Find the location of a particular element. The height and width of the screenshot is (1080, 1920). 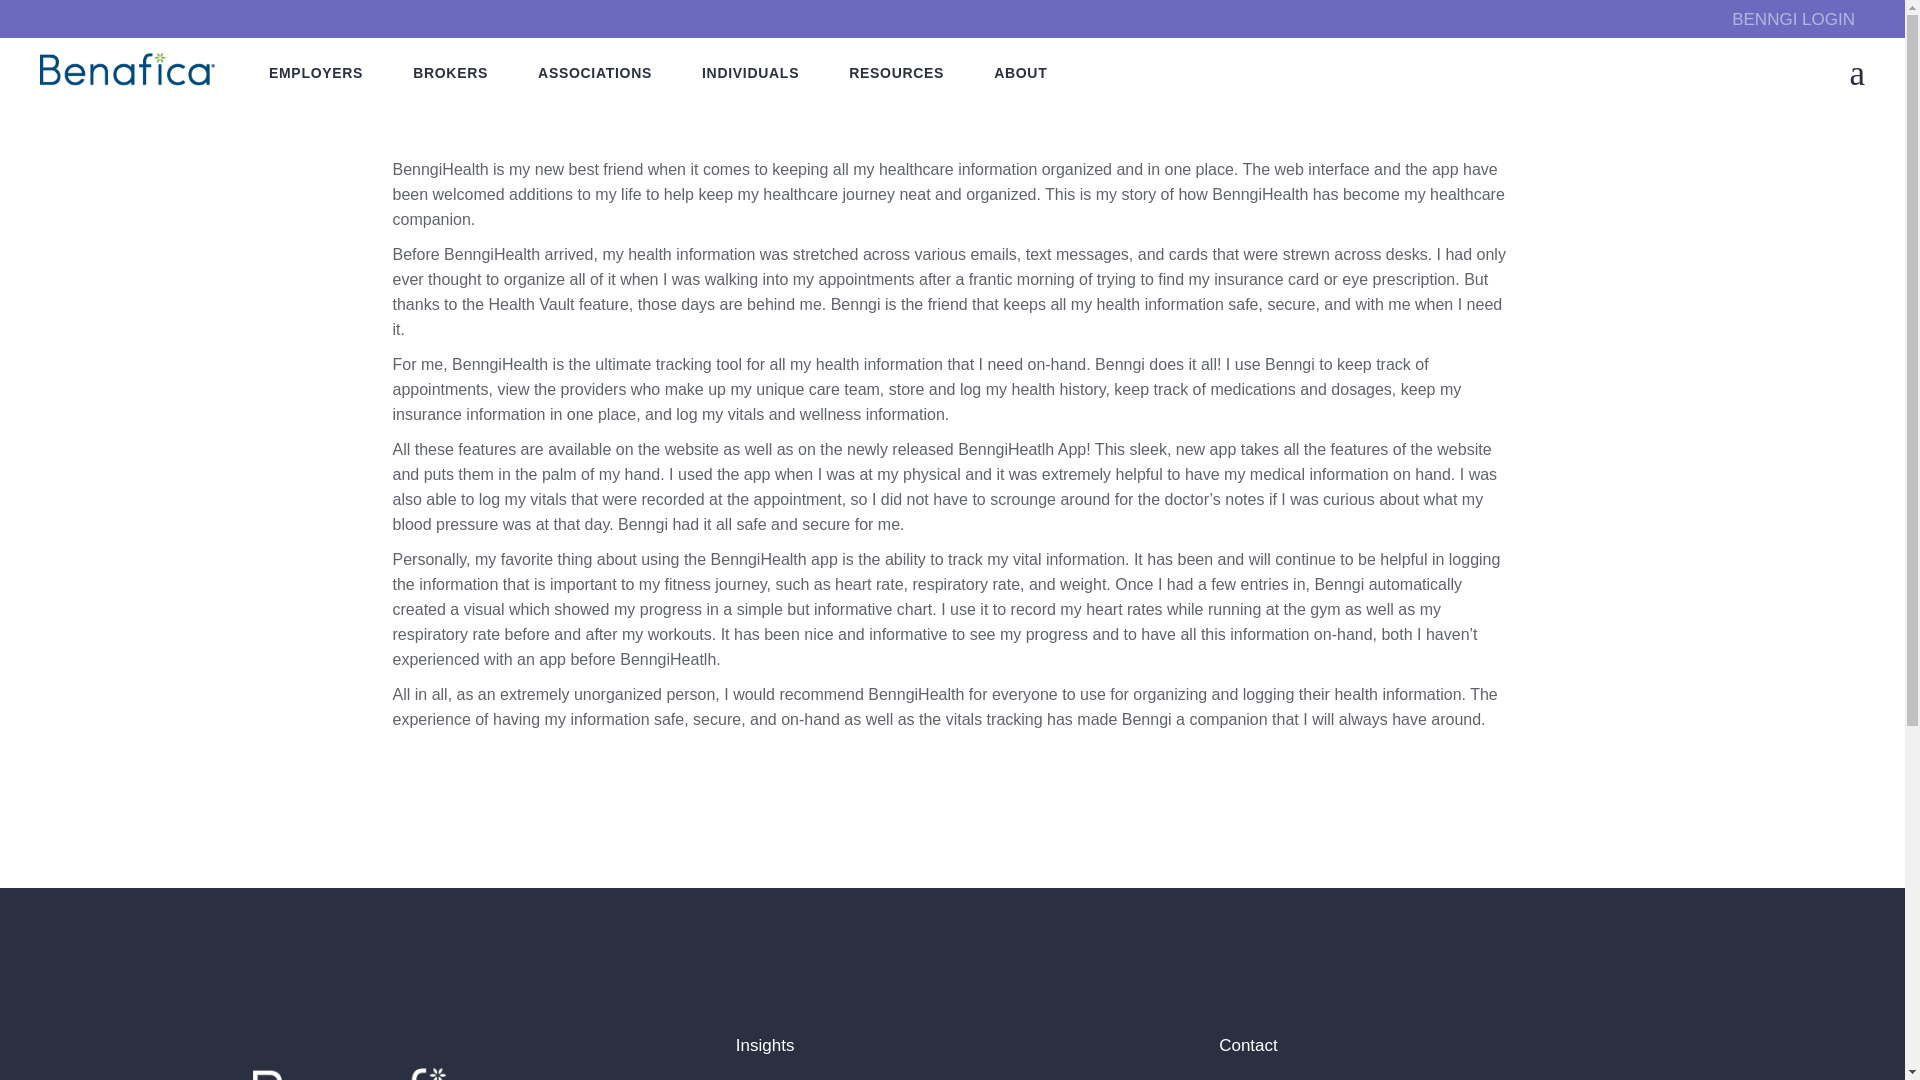

ASSOCIATIONS is located at coordinates (594, 72).